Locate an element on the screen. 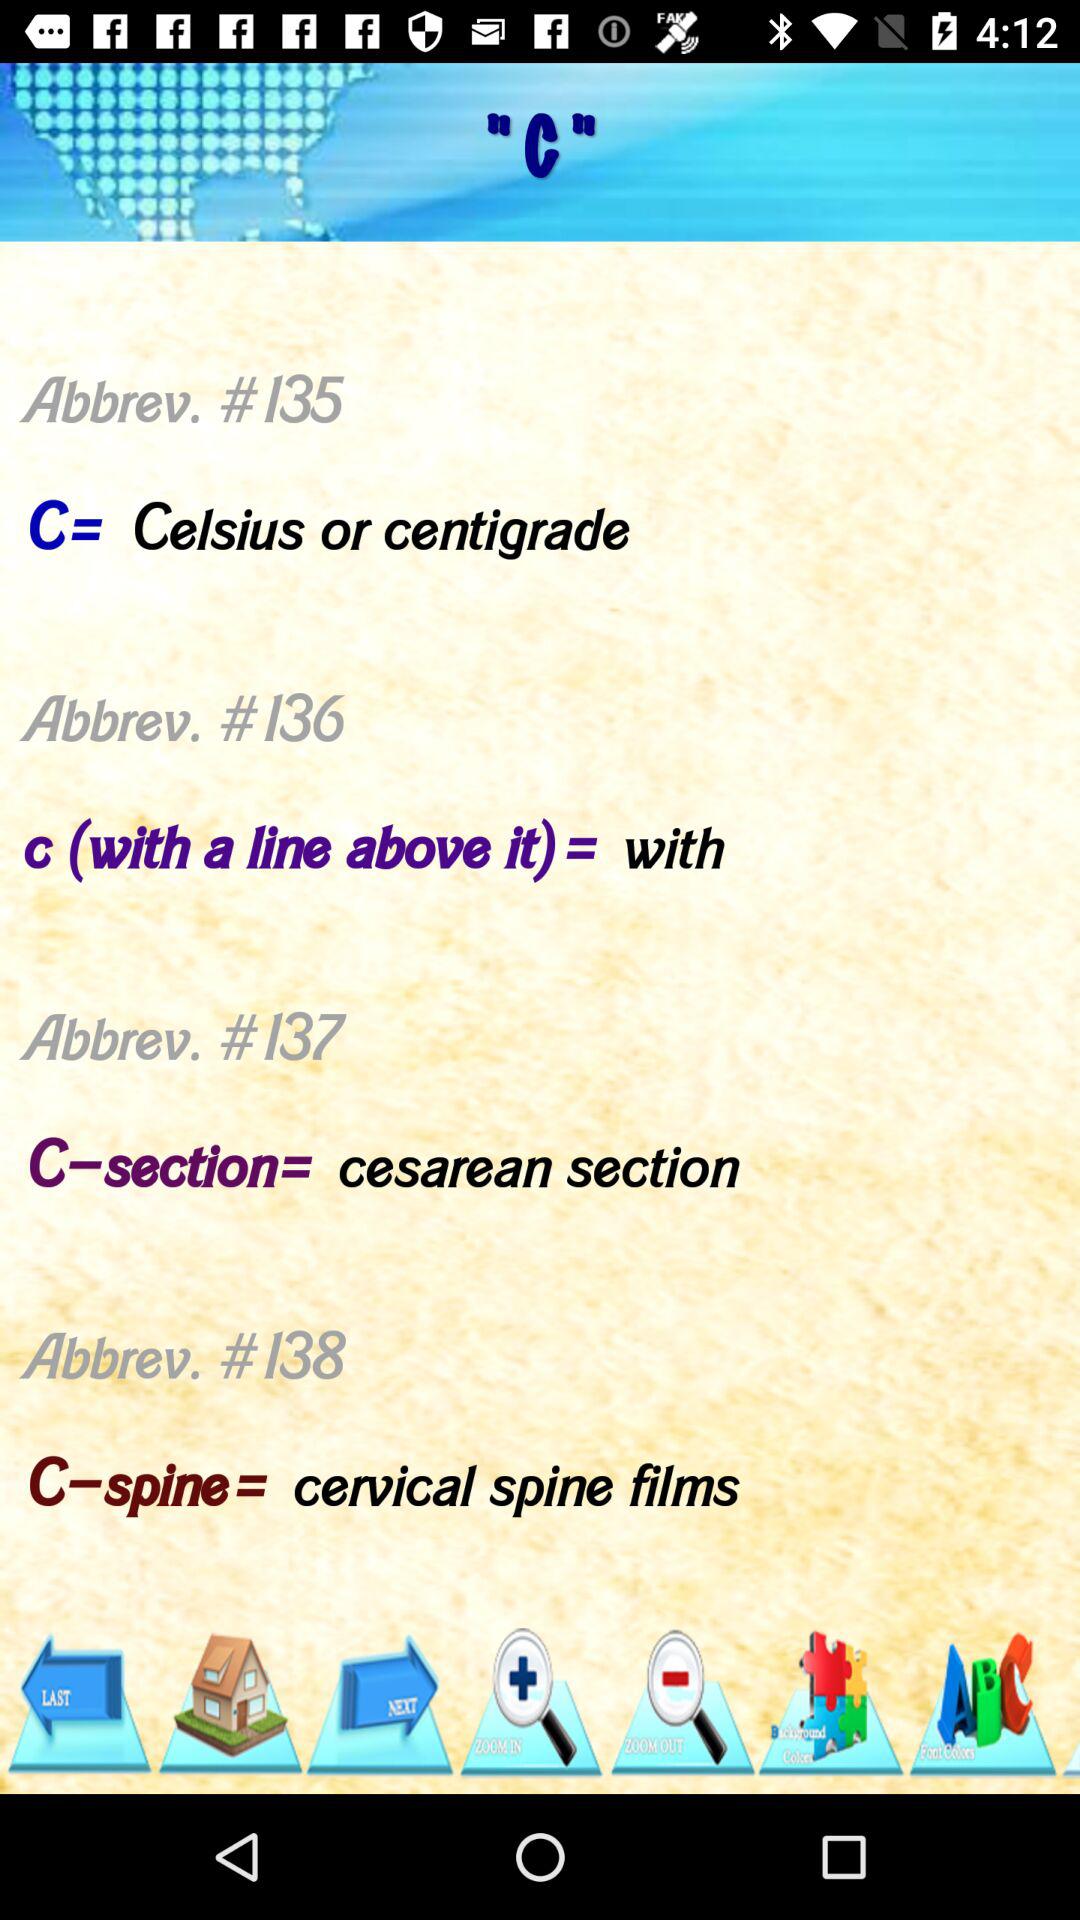 The height and width of the screenshot is (1920, 1080). launch the app below abbrev 	135	 	c is located at coordinates (680, 1703).